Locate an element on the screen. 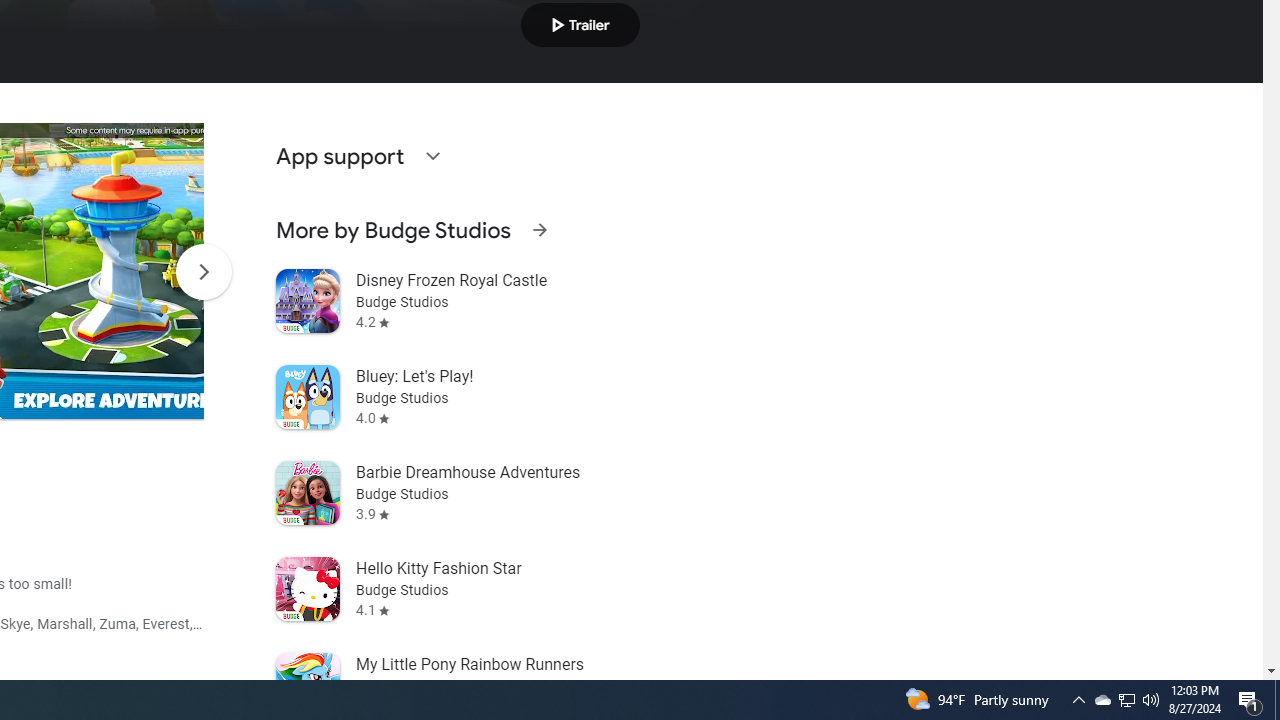  See more information on More by Budge Studios is located at coordinates (539, 230).